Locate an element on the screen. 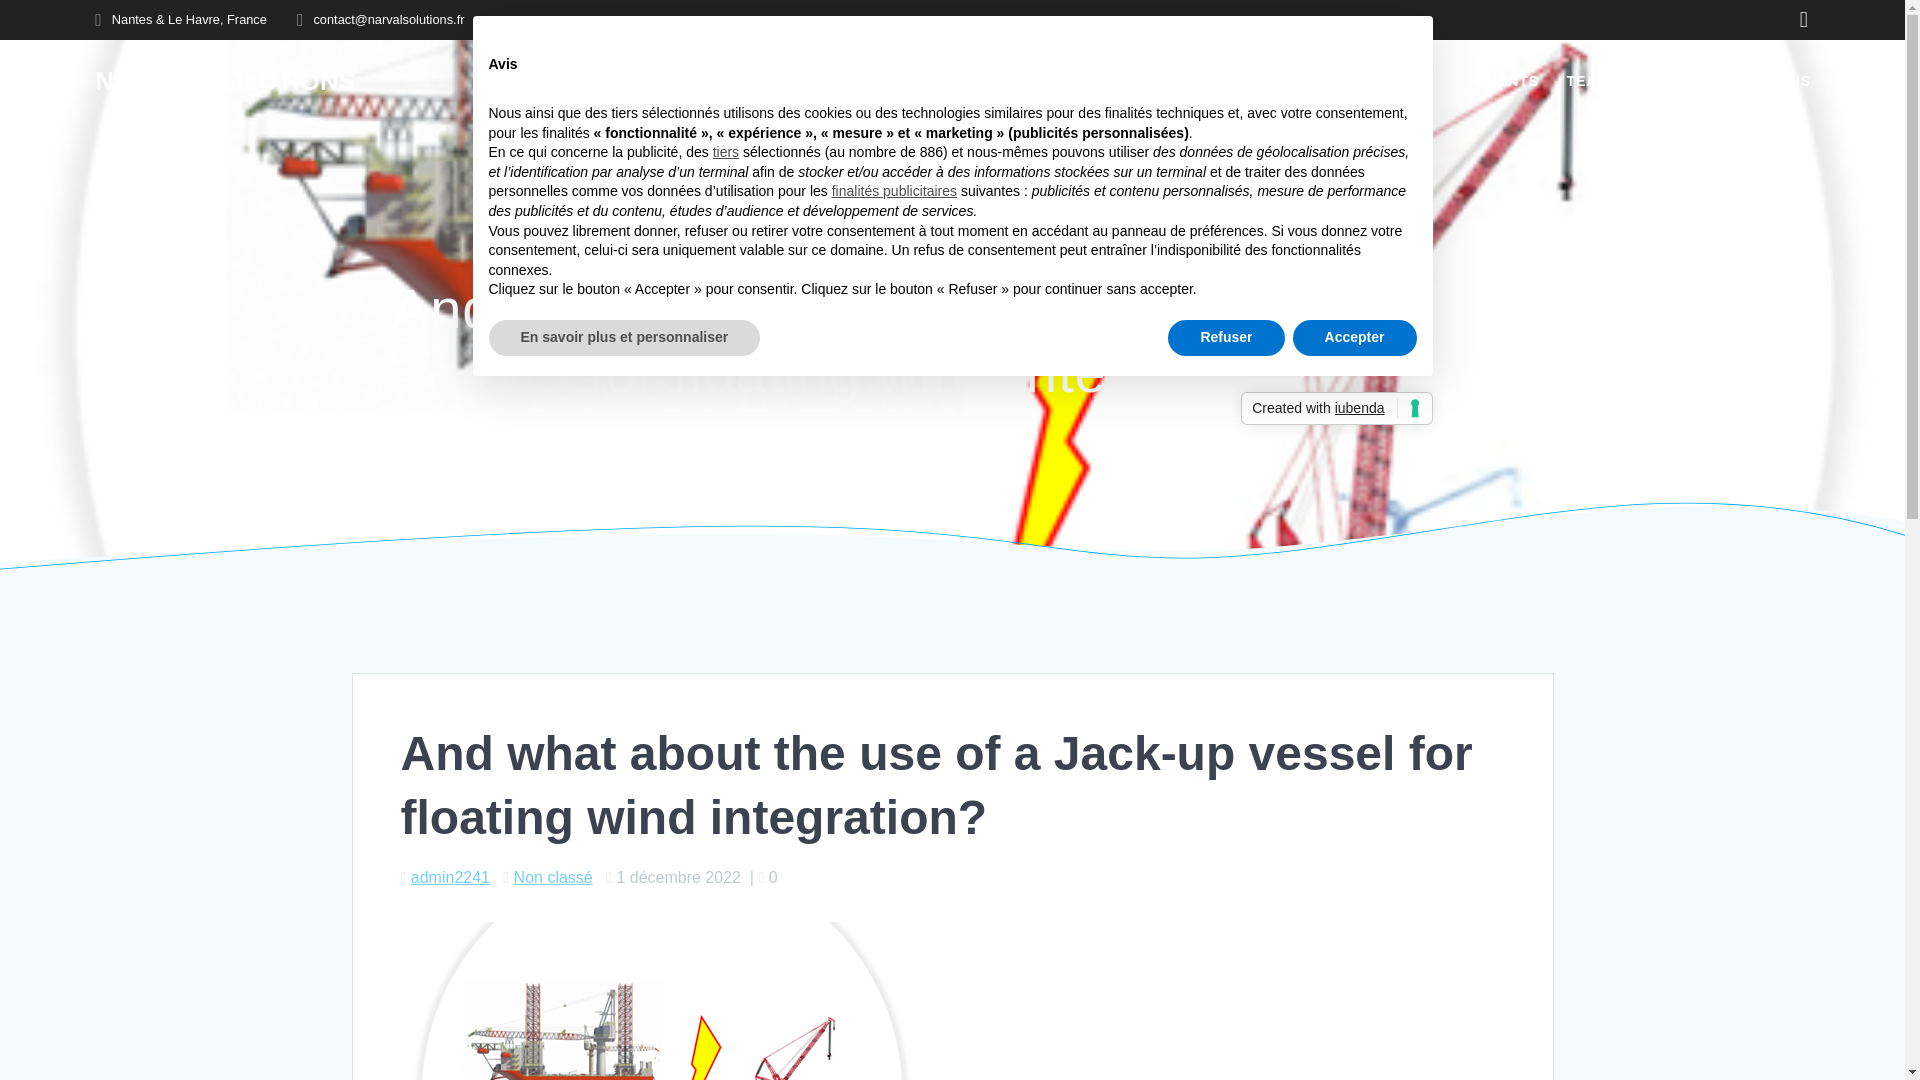  NARVAL SOLUTIONS is located at coordinates (224, 82).